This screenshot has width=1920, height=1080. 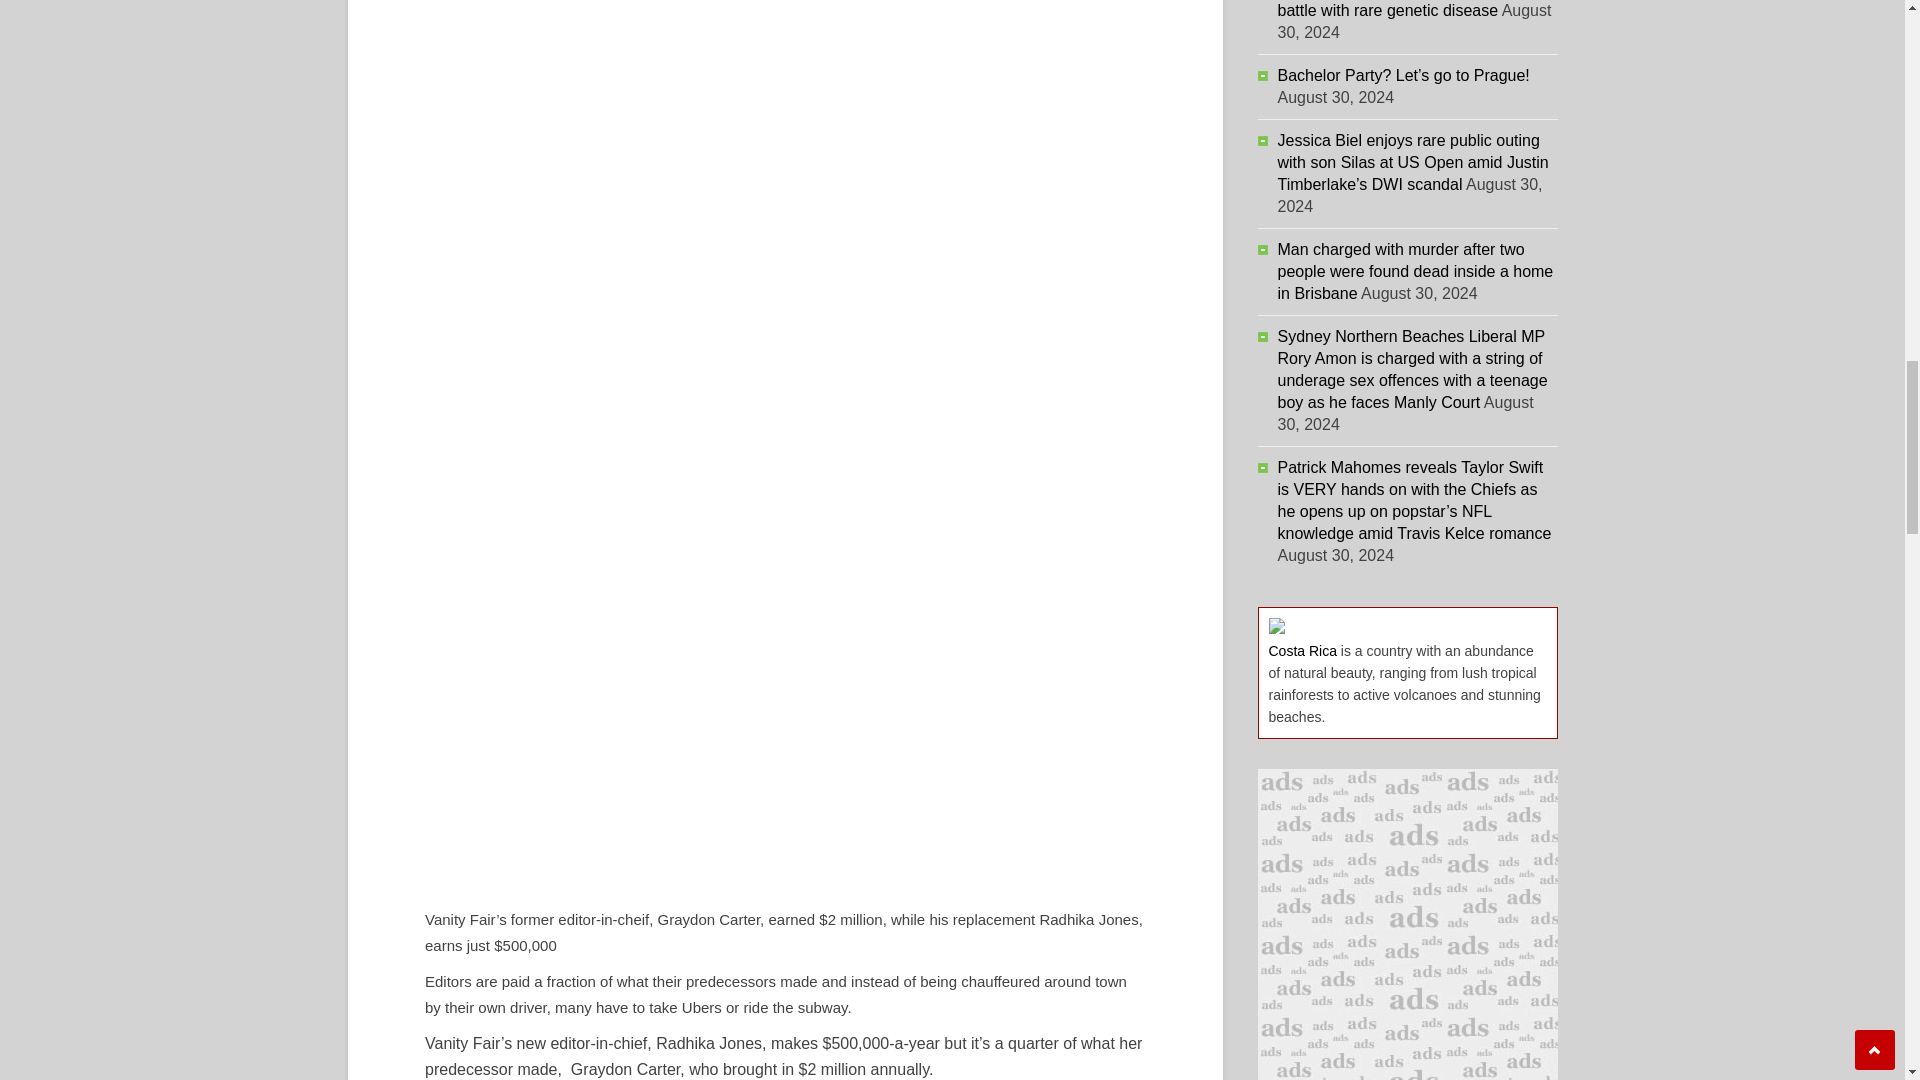 What do you see at coordinates (1302, 650) in the screenshot?
I see `Costa Rica` at bounding box center [1302, 650].